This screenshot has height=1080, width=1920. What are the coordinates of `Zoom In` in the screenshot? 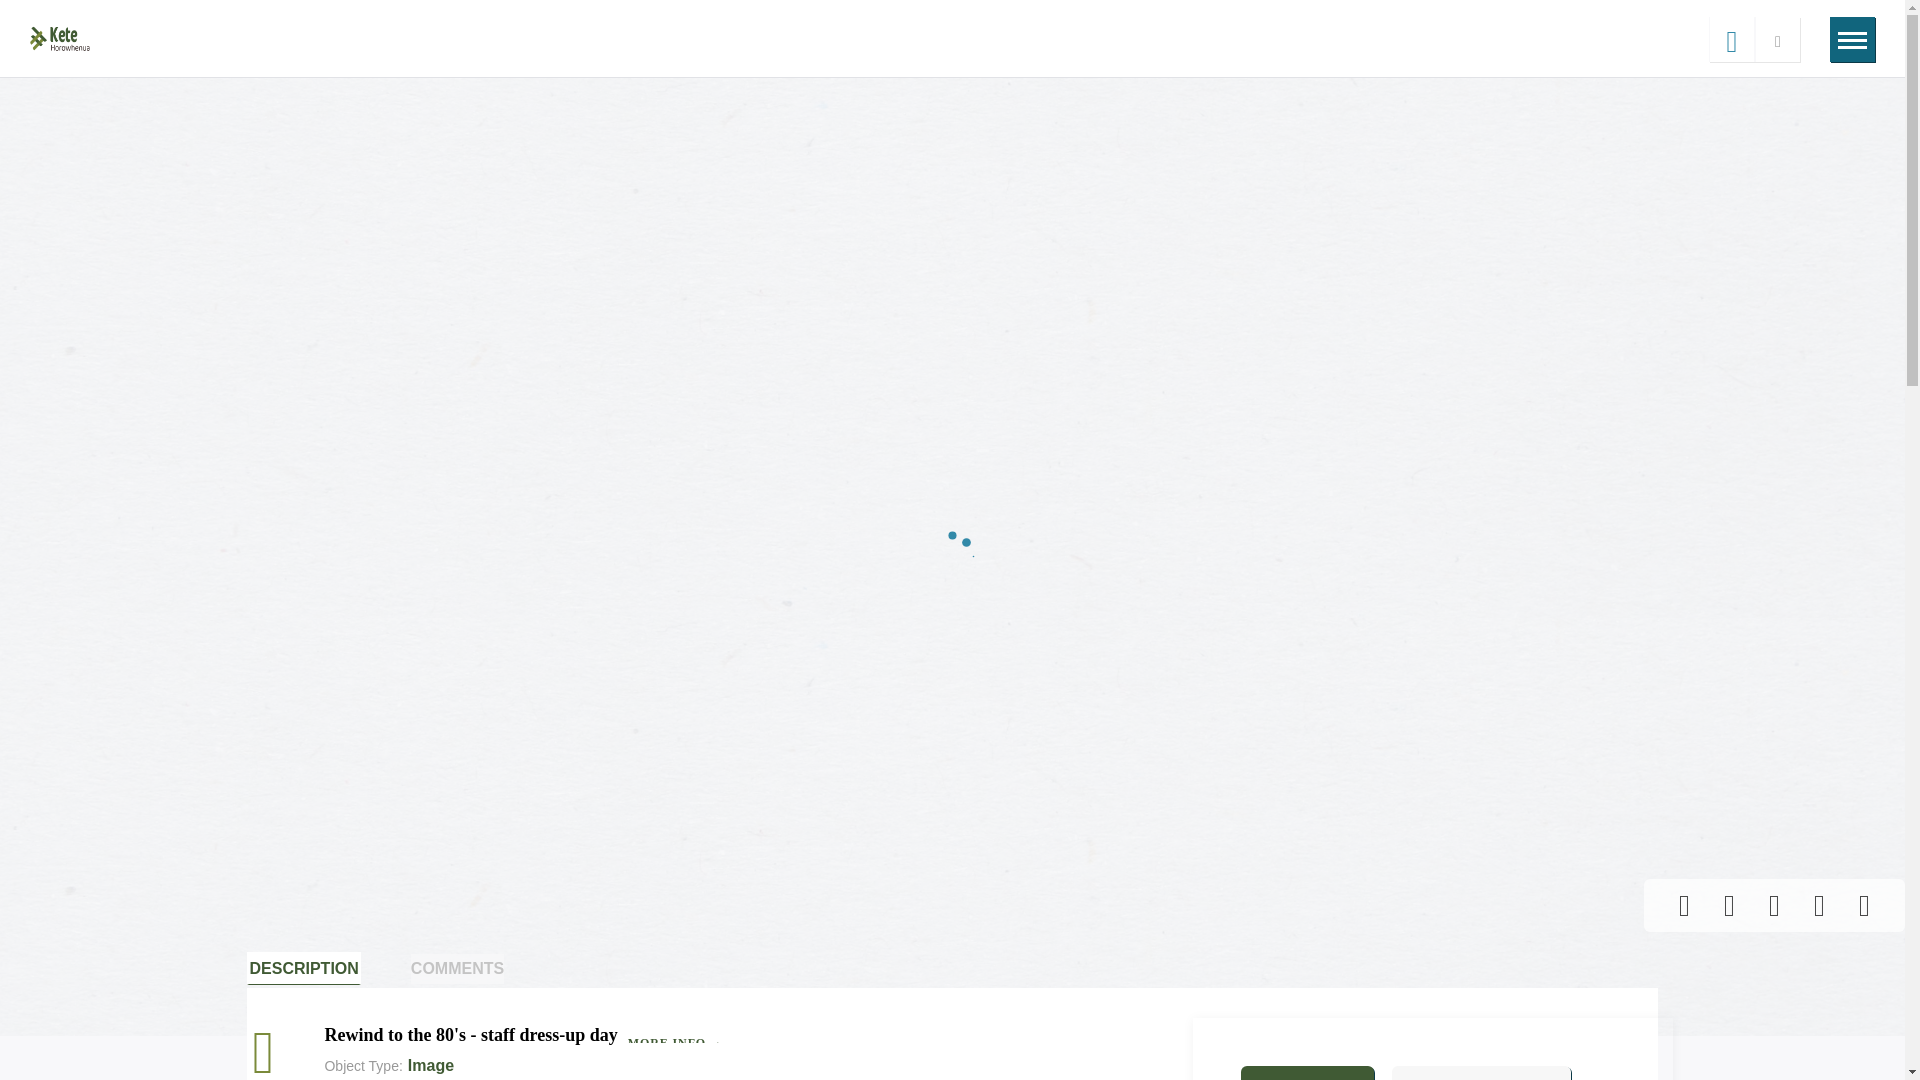 It's located at (1864, 905).